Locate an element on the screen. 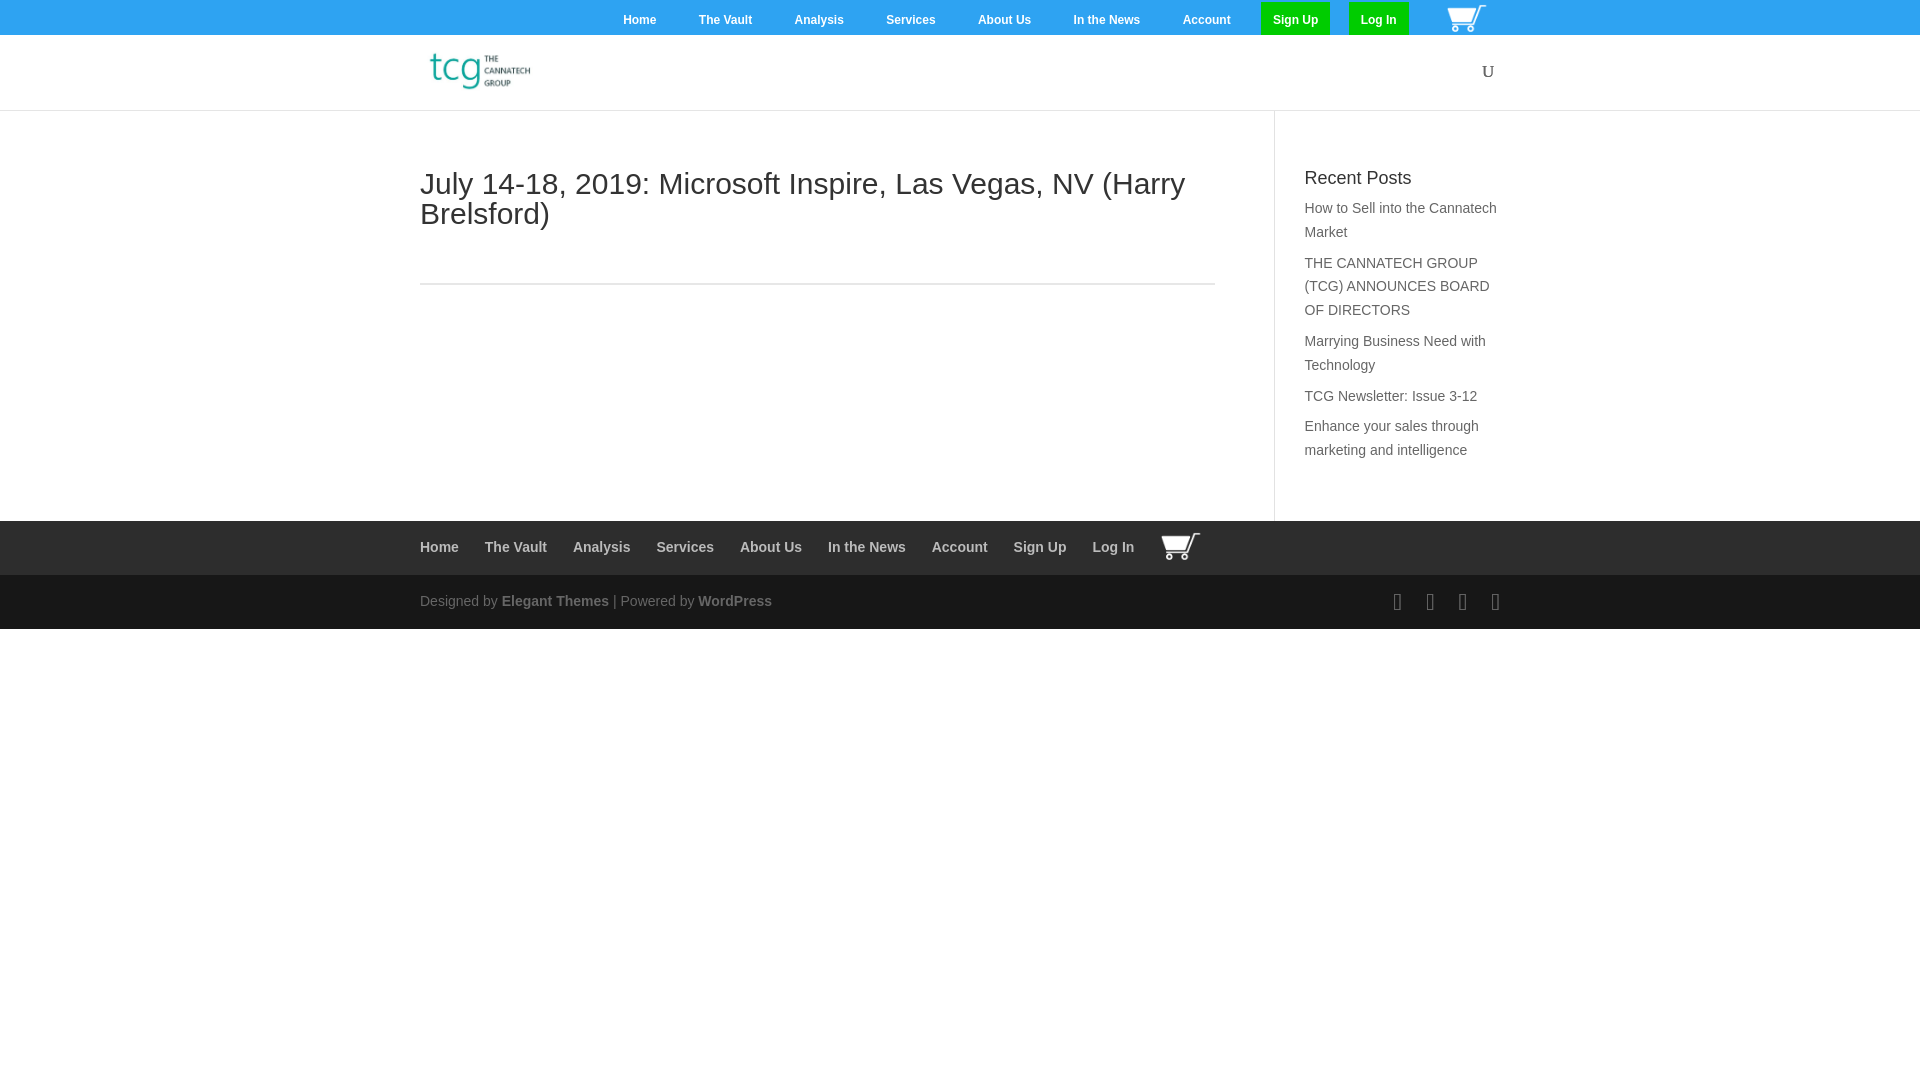 This screenshot has width=1920, height=1080. Elegant Themes is located at coordinates (554, 600).